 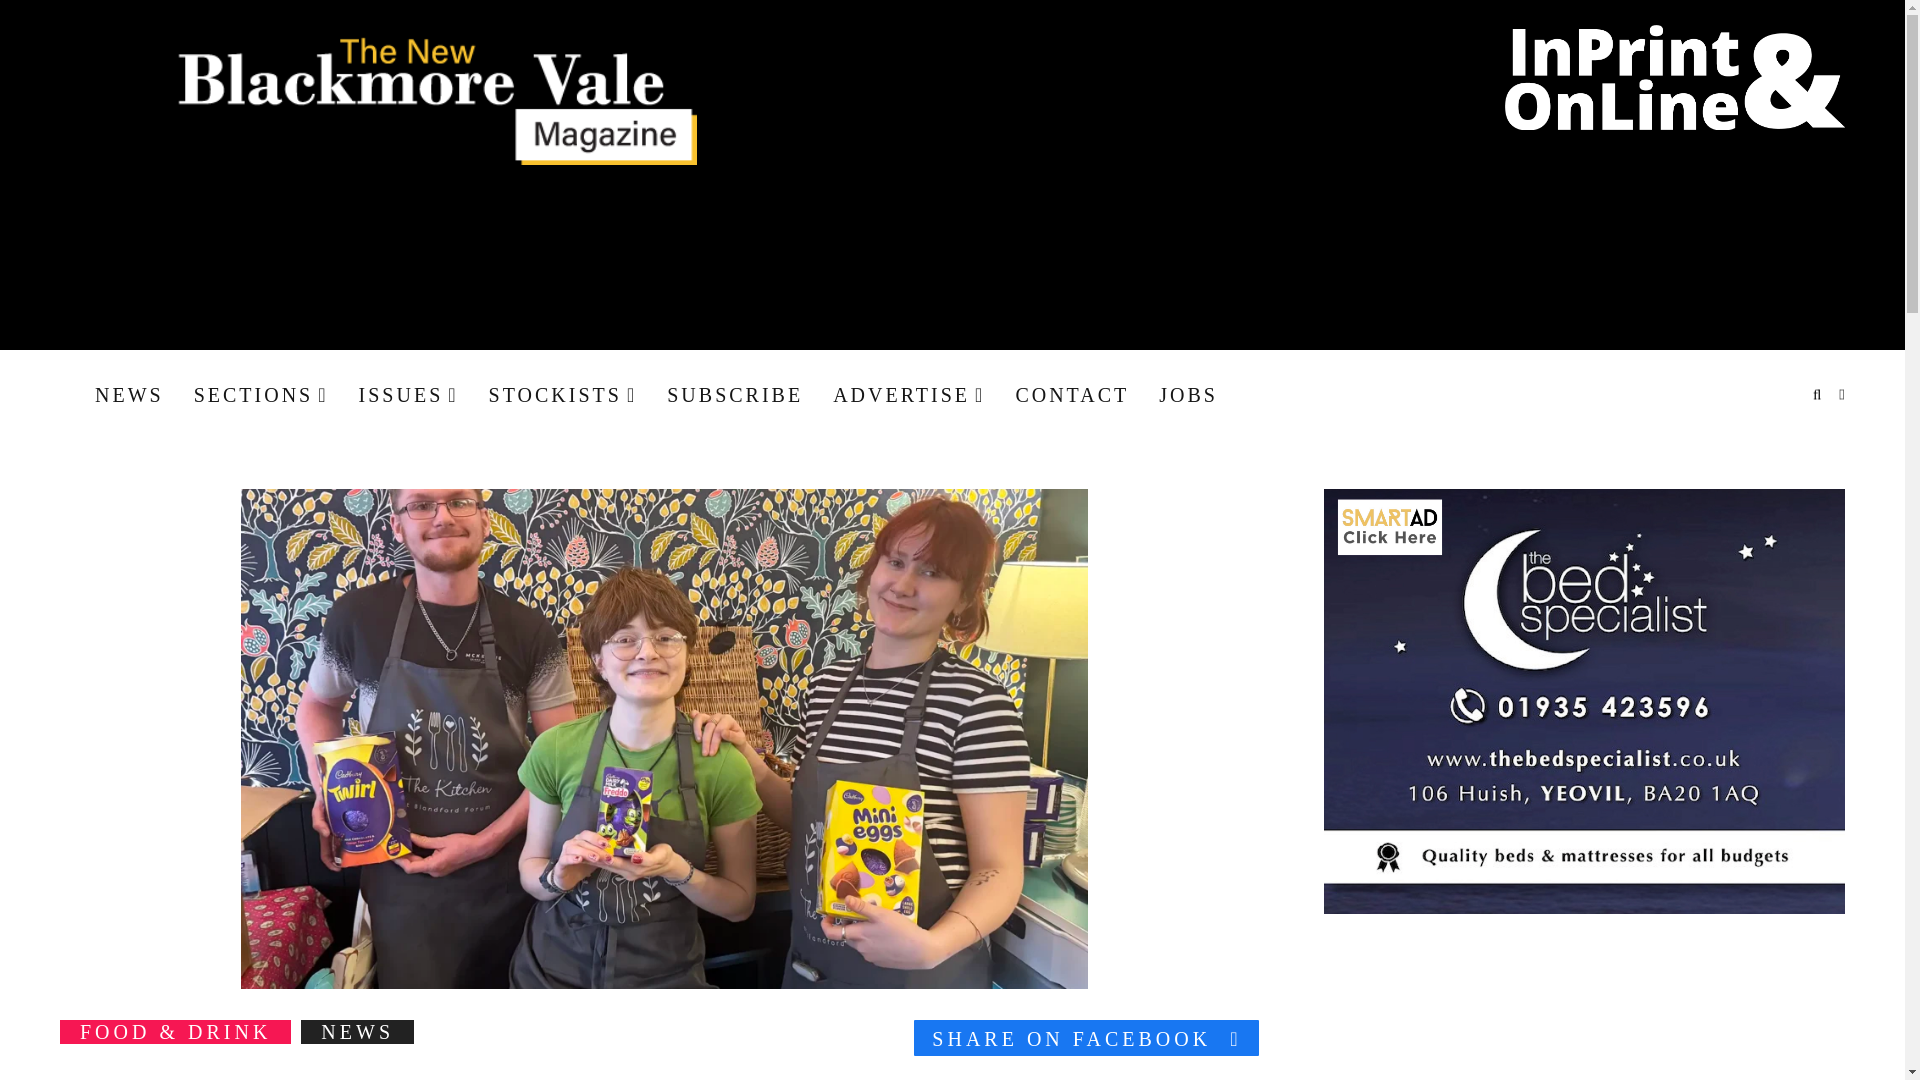 What do you see at coordinates (128, 394) in the screenshot?
I see `NEWS` at bounding box center [128, 394].